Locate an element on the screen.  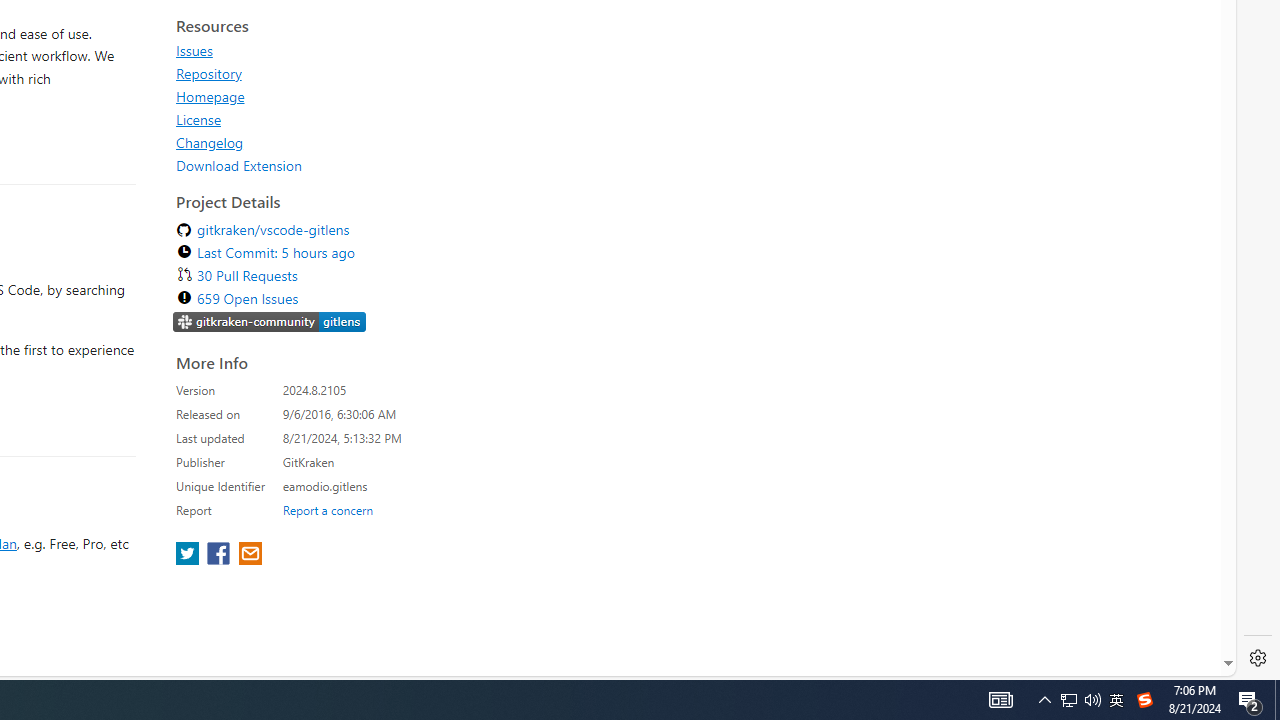
License is located at coordinates (358, 119).